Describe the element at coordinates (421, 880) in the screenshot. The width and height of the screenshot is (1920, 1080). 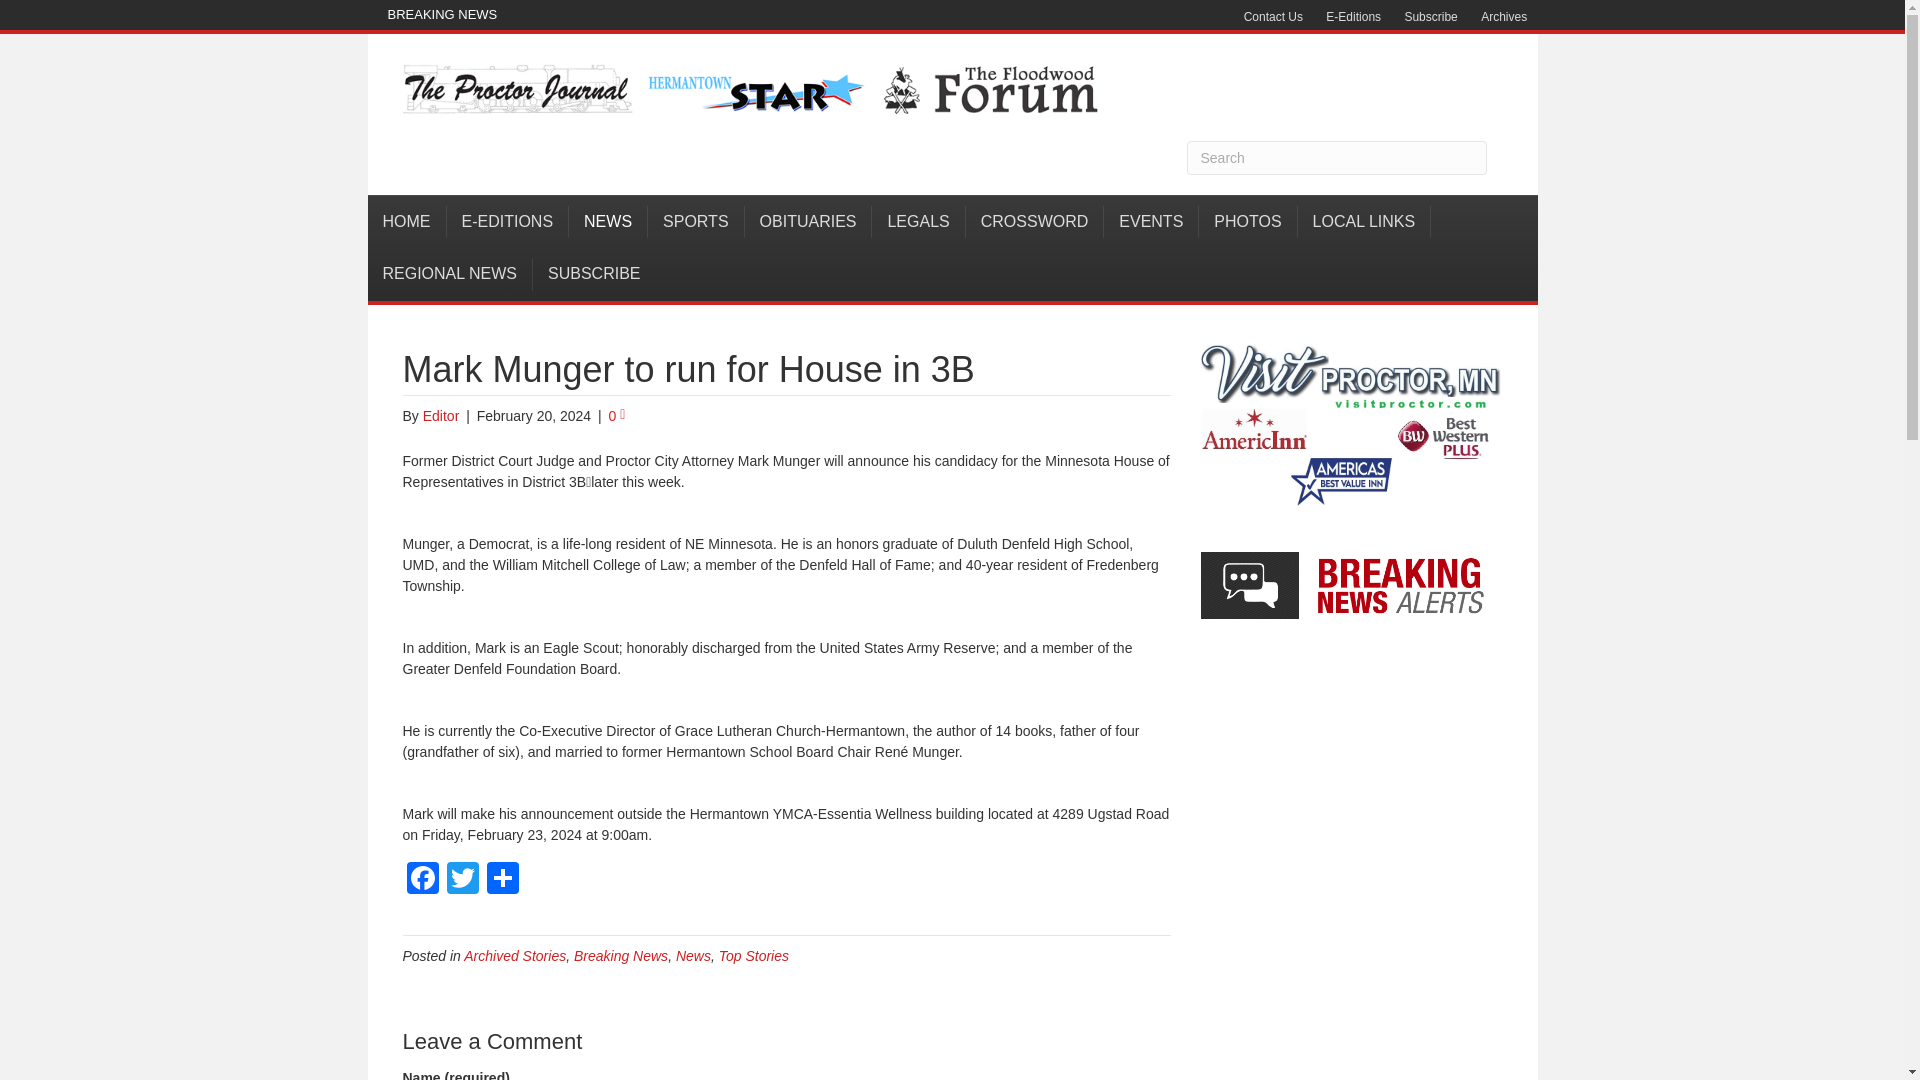
I see `Facebook` at that location.